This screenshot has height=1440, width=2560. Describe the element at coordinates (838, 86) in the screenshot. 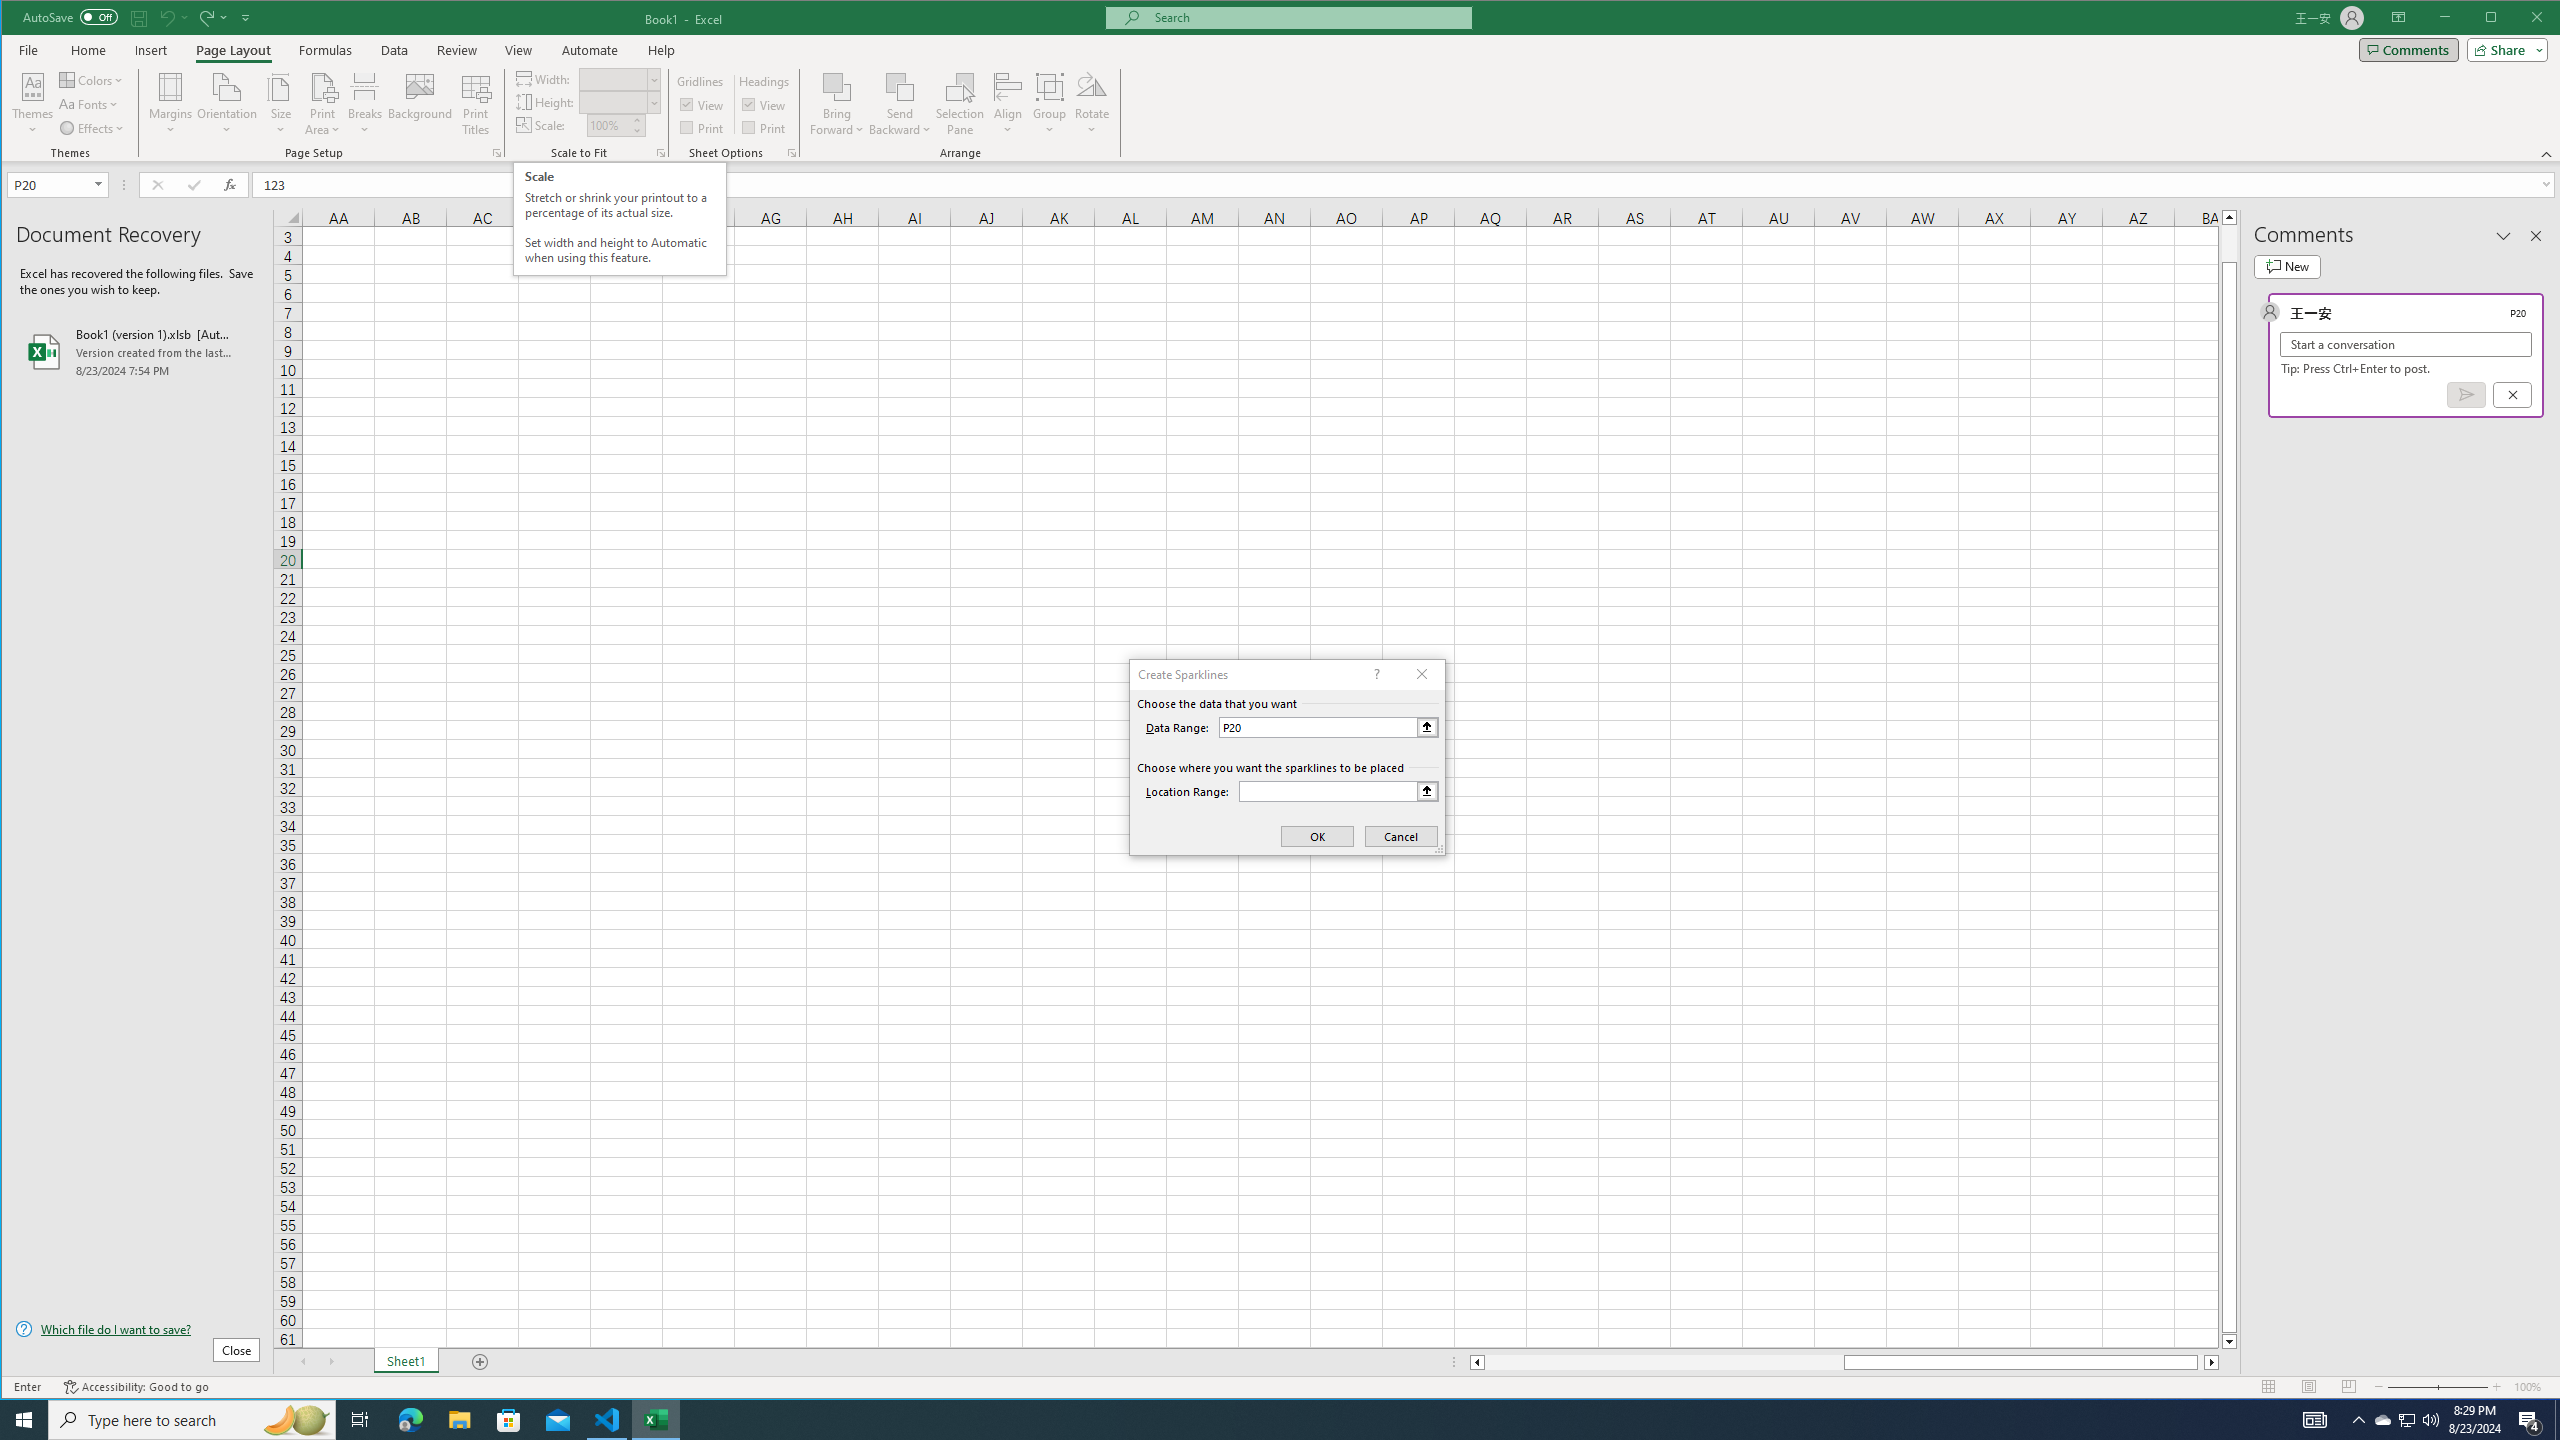

I see `Bring Forward` at that location.